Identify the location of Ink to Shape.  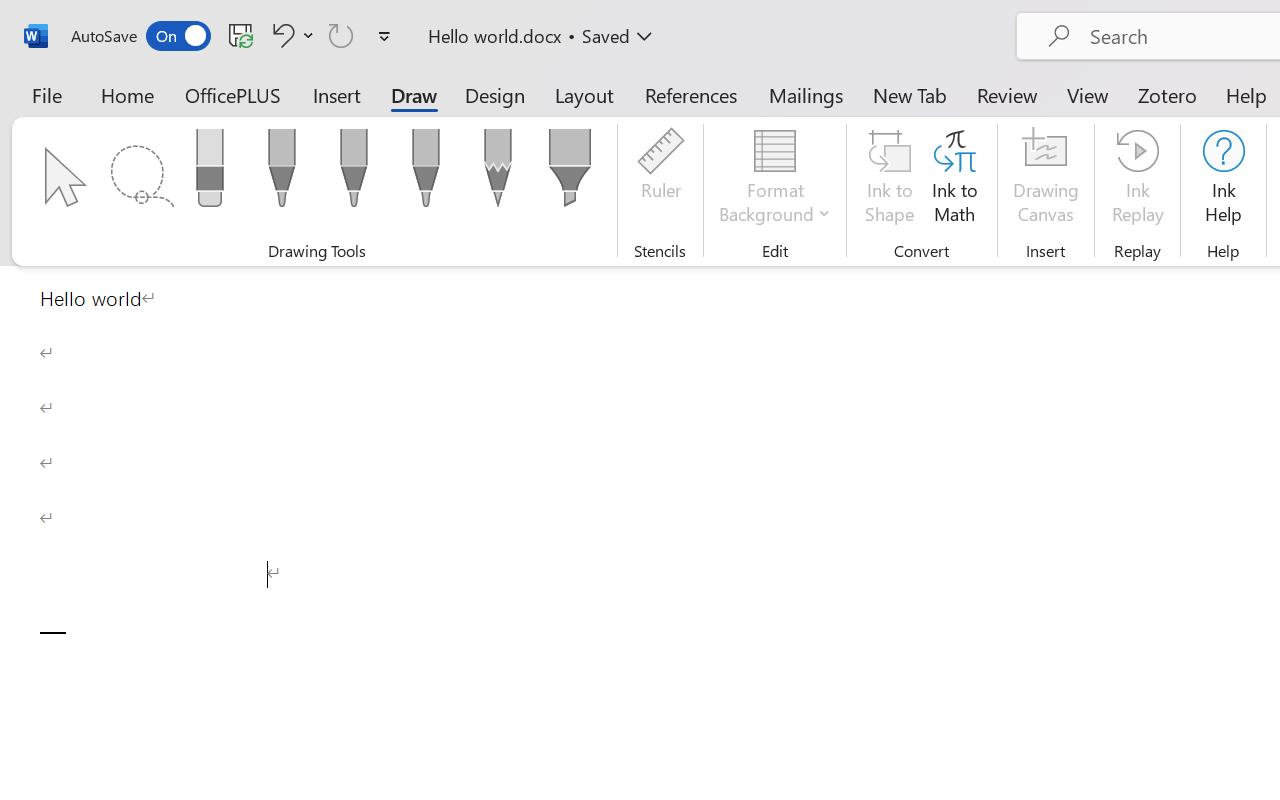
(890, 180).